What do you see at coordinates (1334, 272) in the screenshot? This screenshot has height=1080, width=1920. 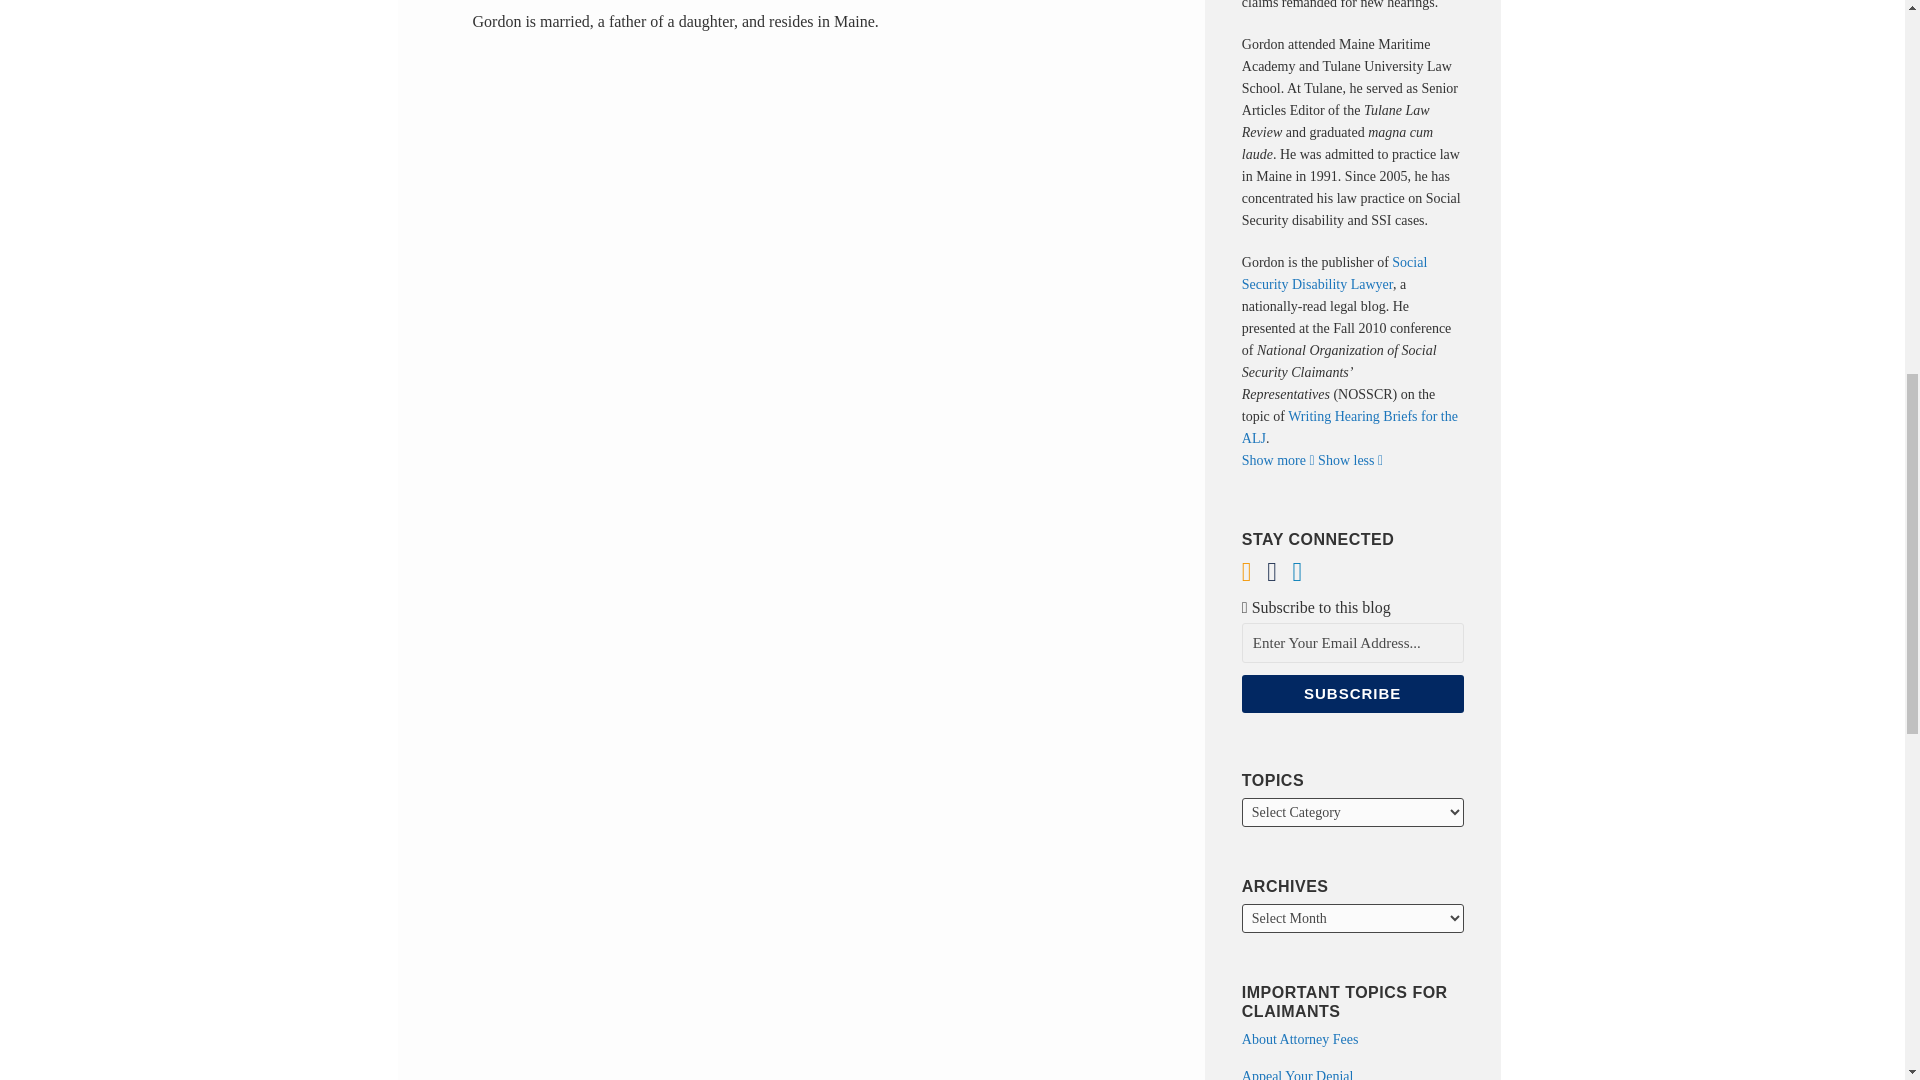 I see `Social Security Disability Lawyer` at bounding box center [1334, 272].